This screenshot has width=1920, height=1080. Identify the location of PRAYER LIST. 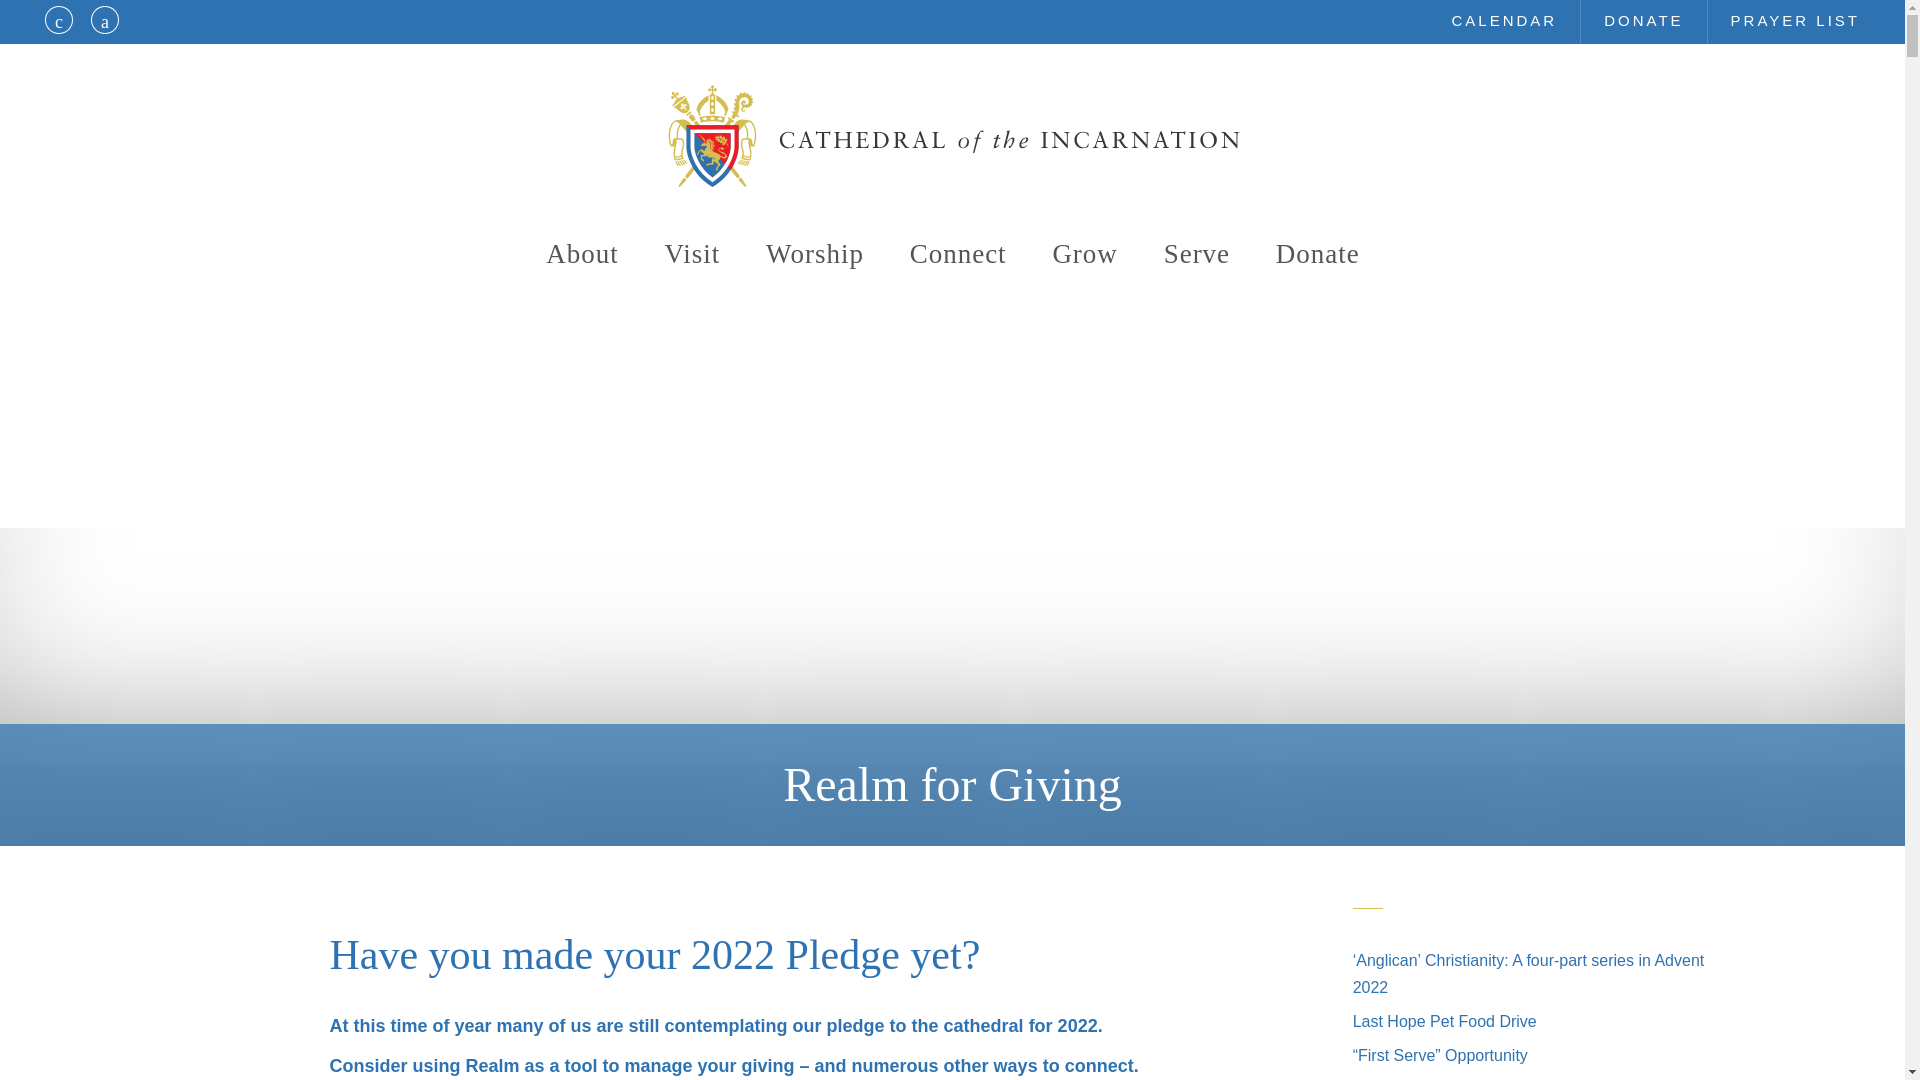
(1796, 22).